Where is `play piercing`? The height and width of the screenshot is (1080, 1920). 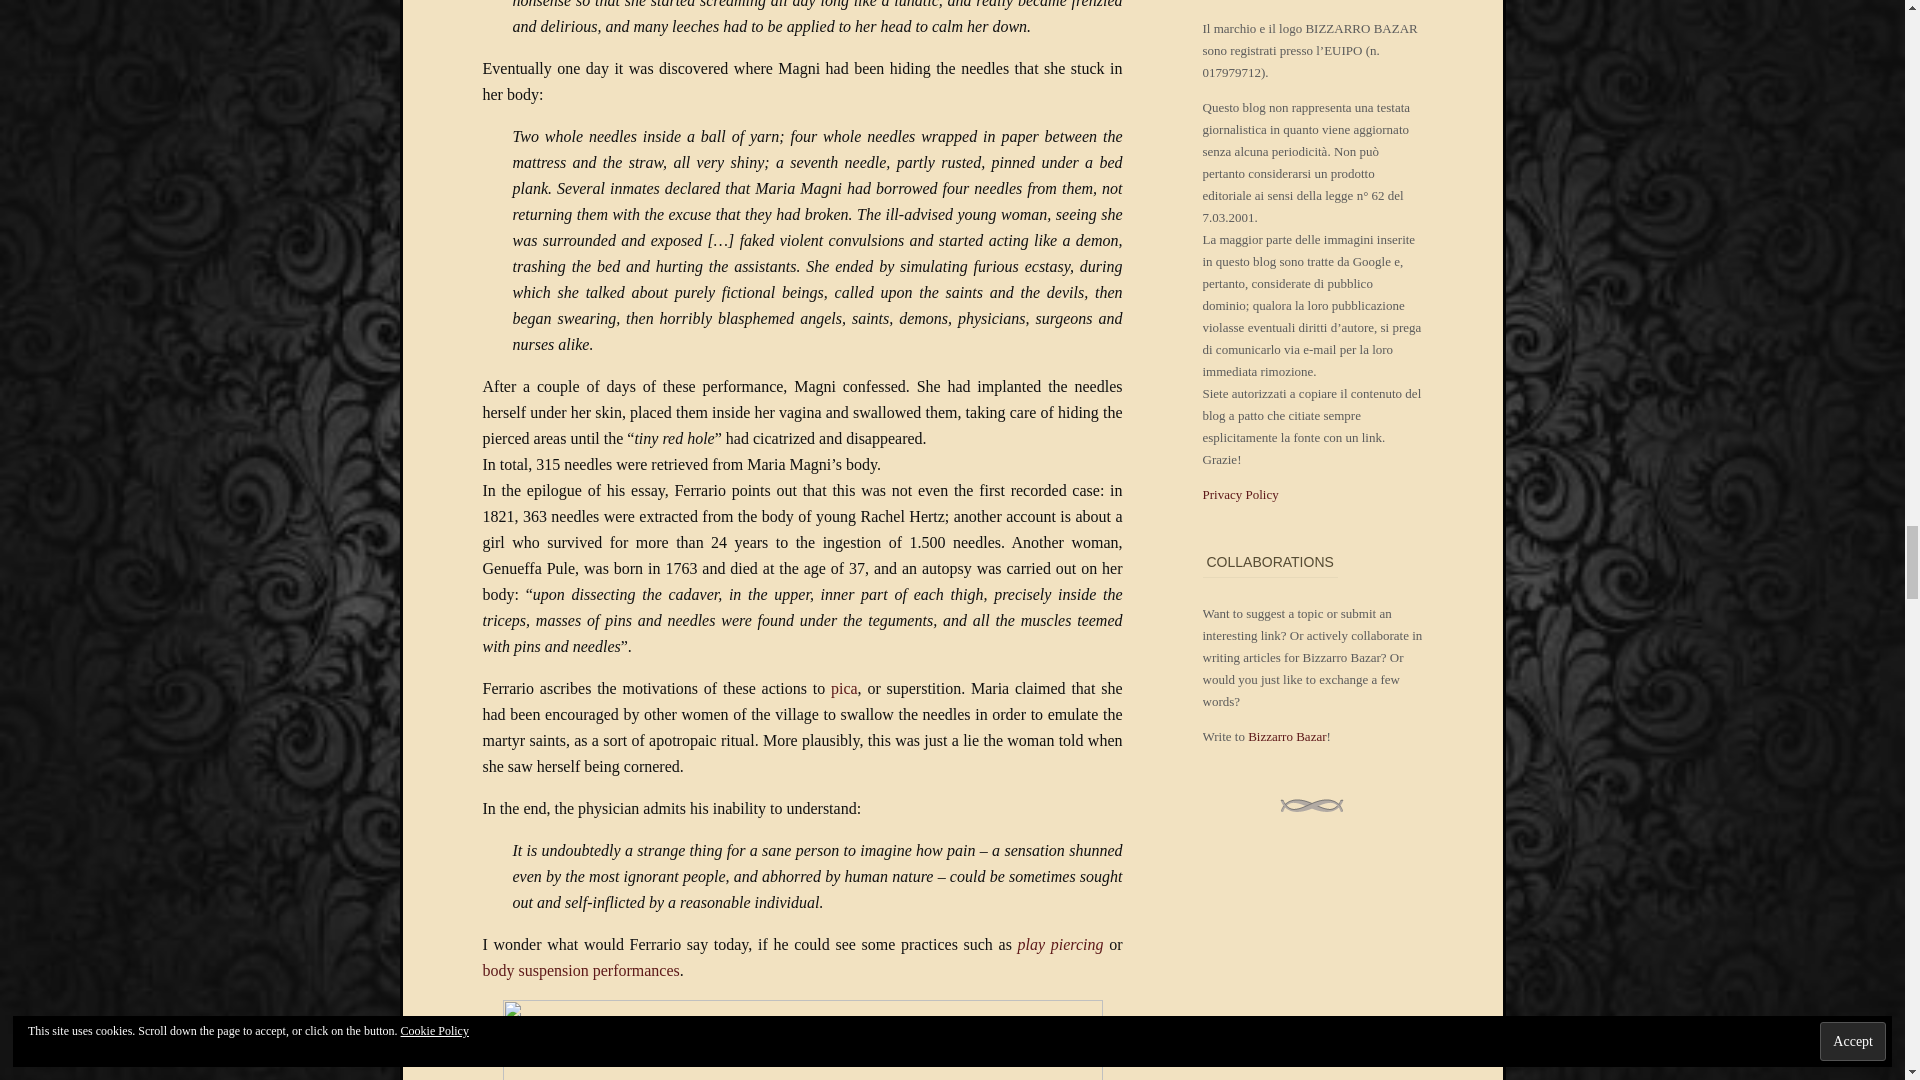 play piercing is located at coordinates (1060, 944).